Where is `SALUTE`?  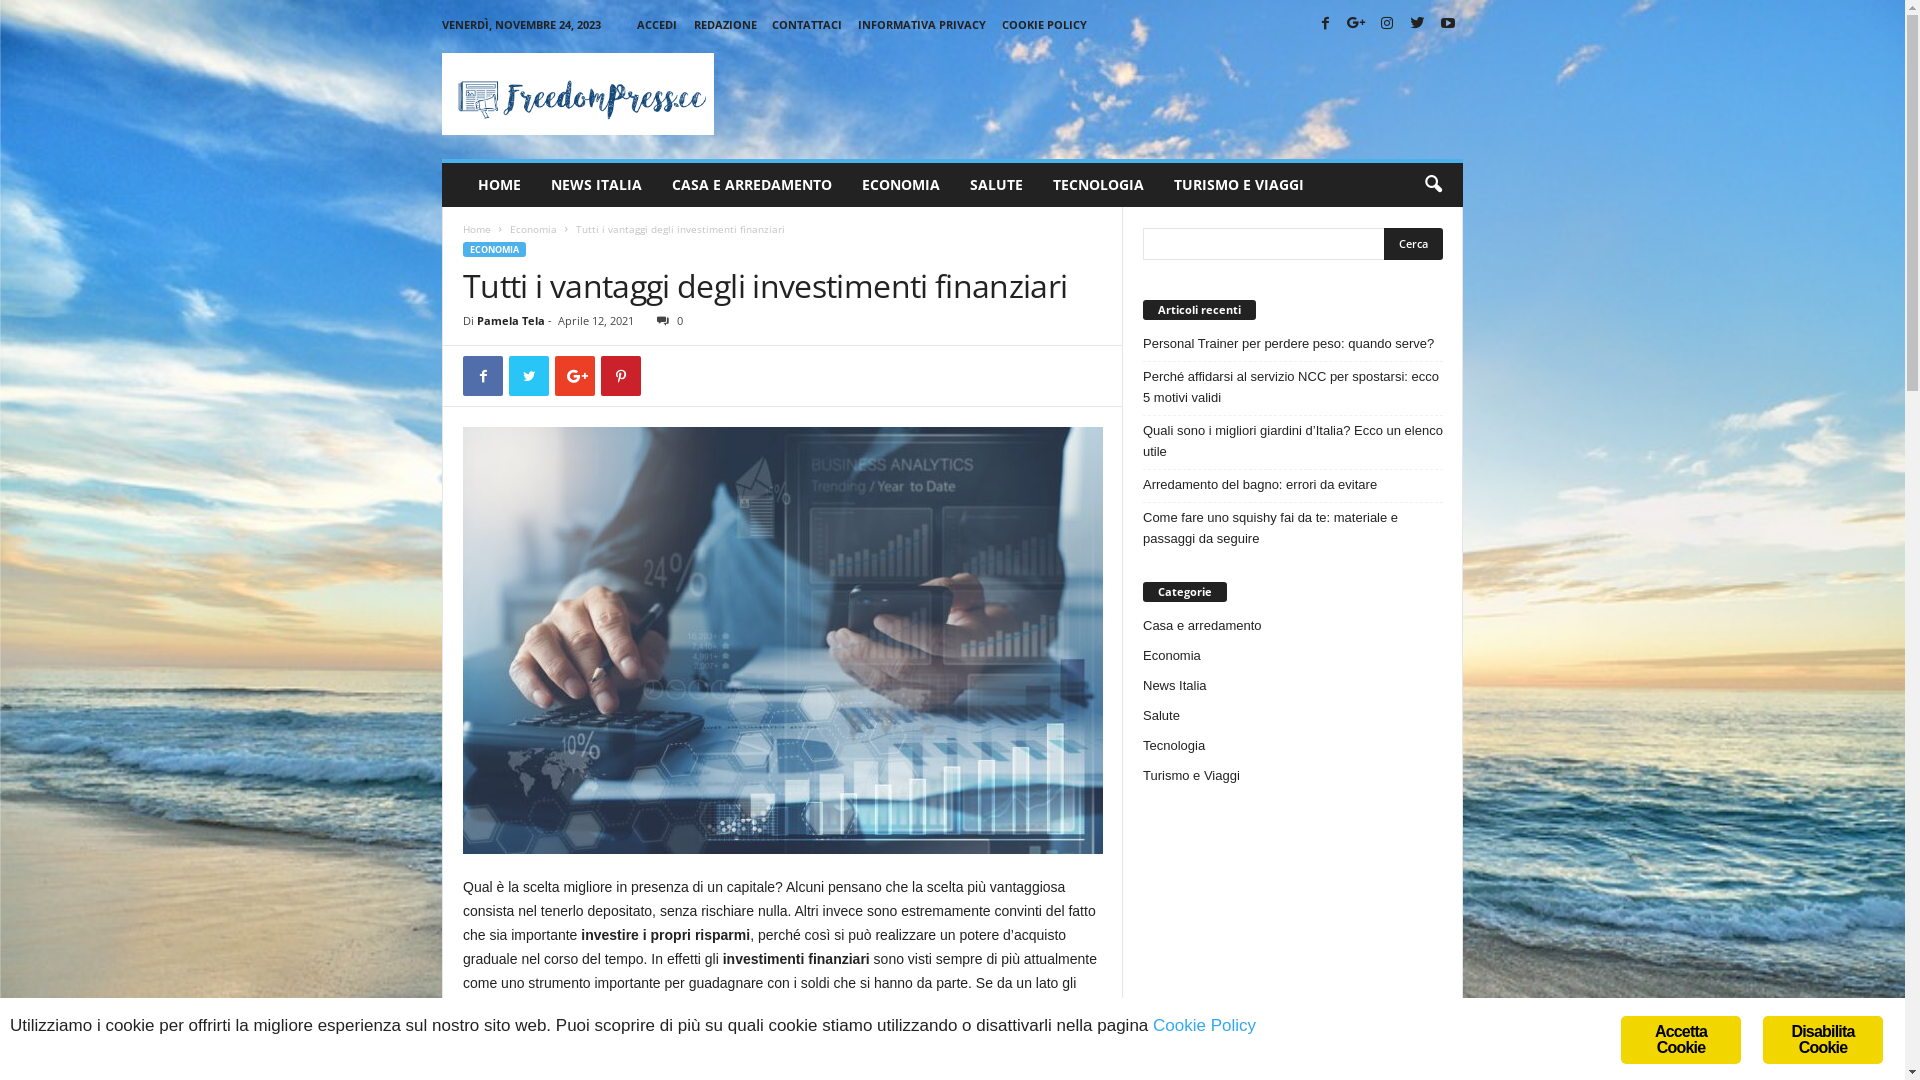 SALUTE is located at coordinates (996, 185).